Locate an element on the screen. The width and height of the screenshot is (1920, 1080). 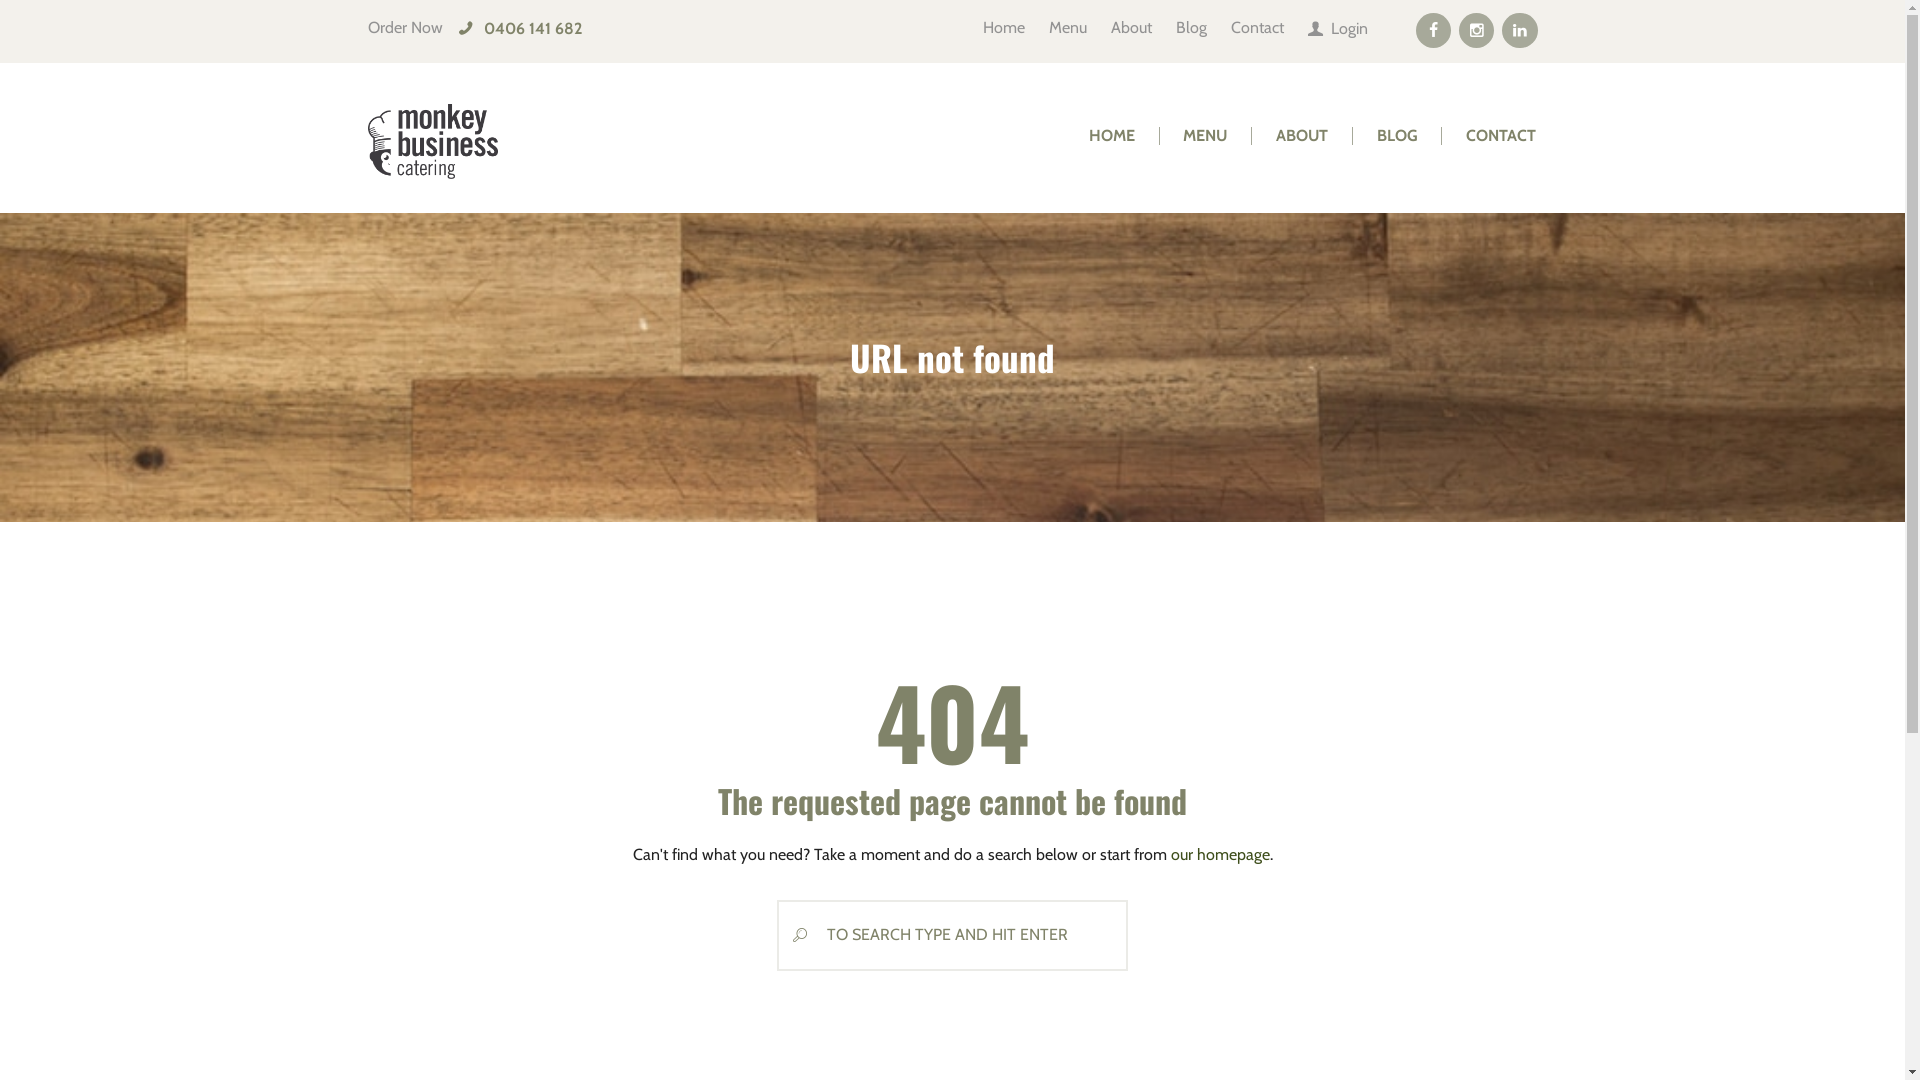
ABOUT is located at coordinates (1302, 136).